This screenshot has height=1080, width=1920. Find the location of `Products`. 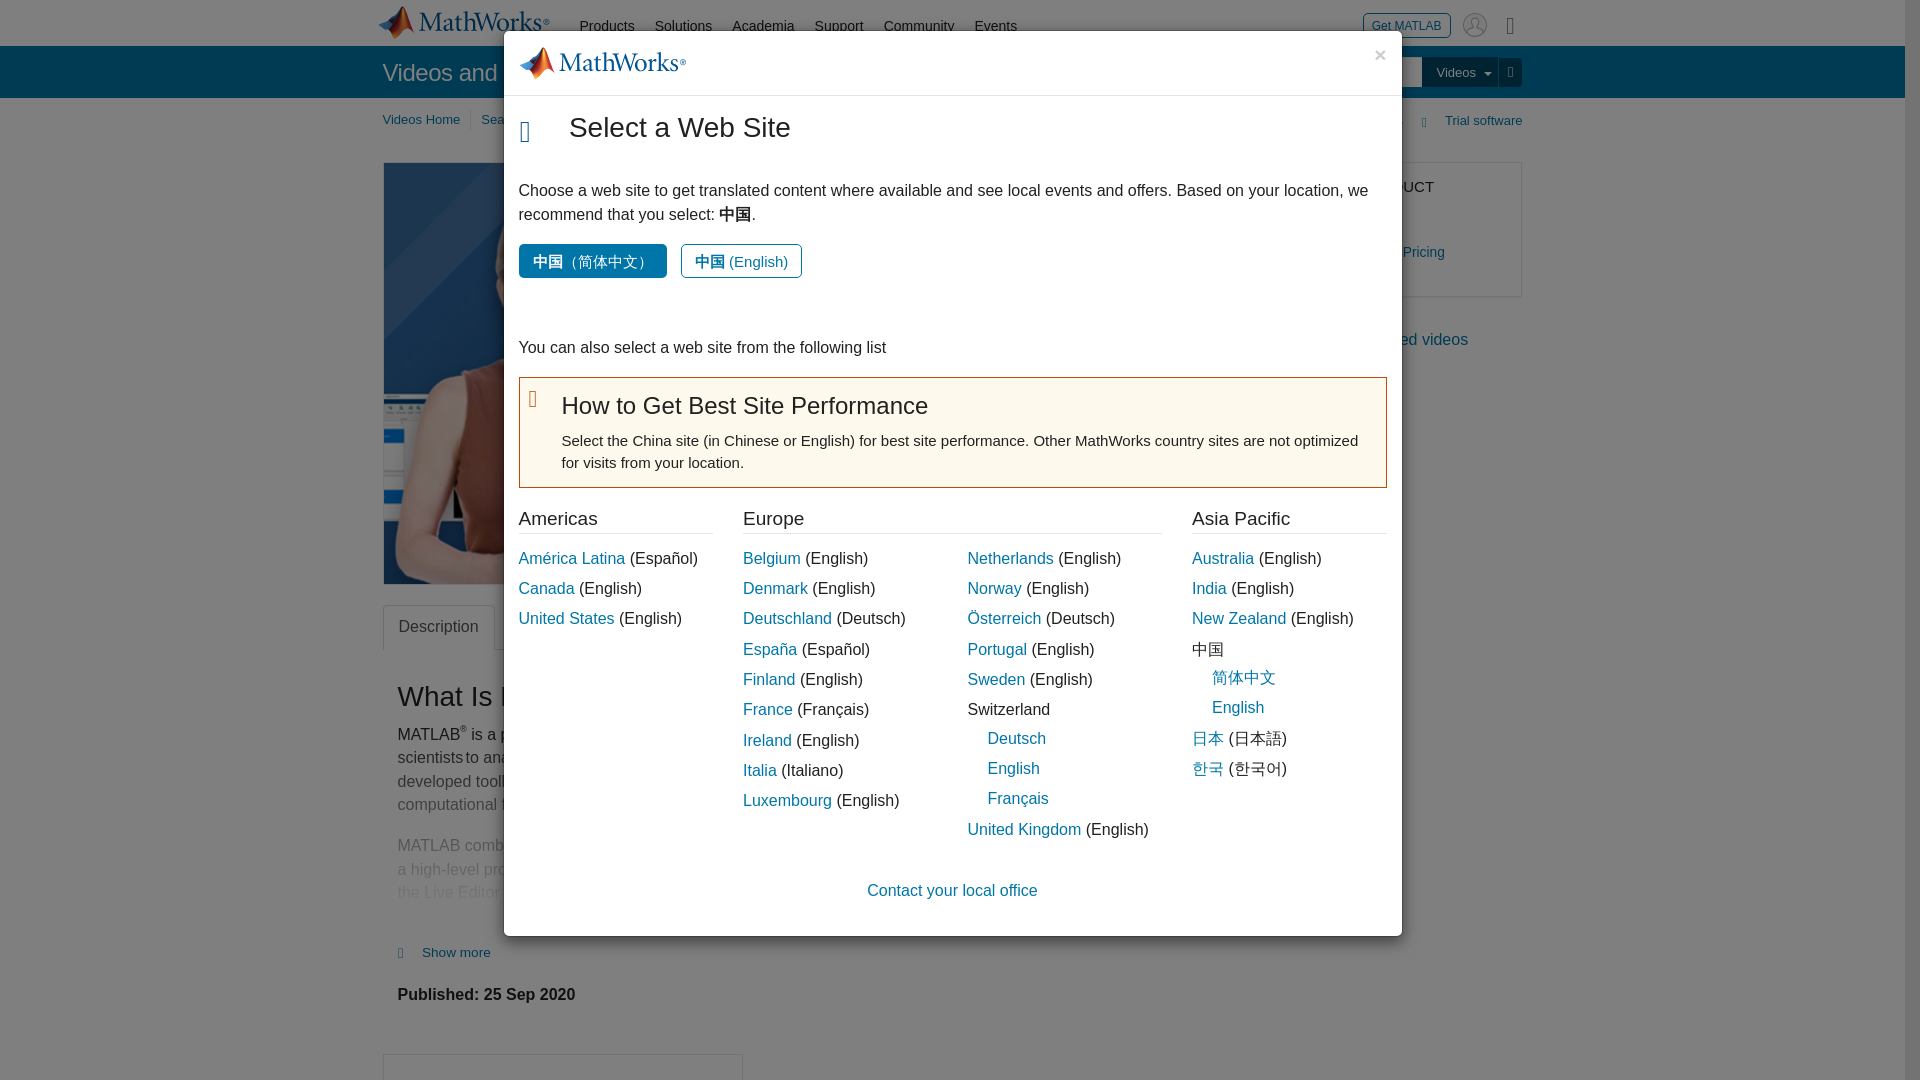

Products is located at coordinates (608, 26).